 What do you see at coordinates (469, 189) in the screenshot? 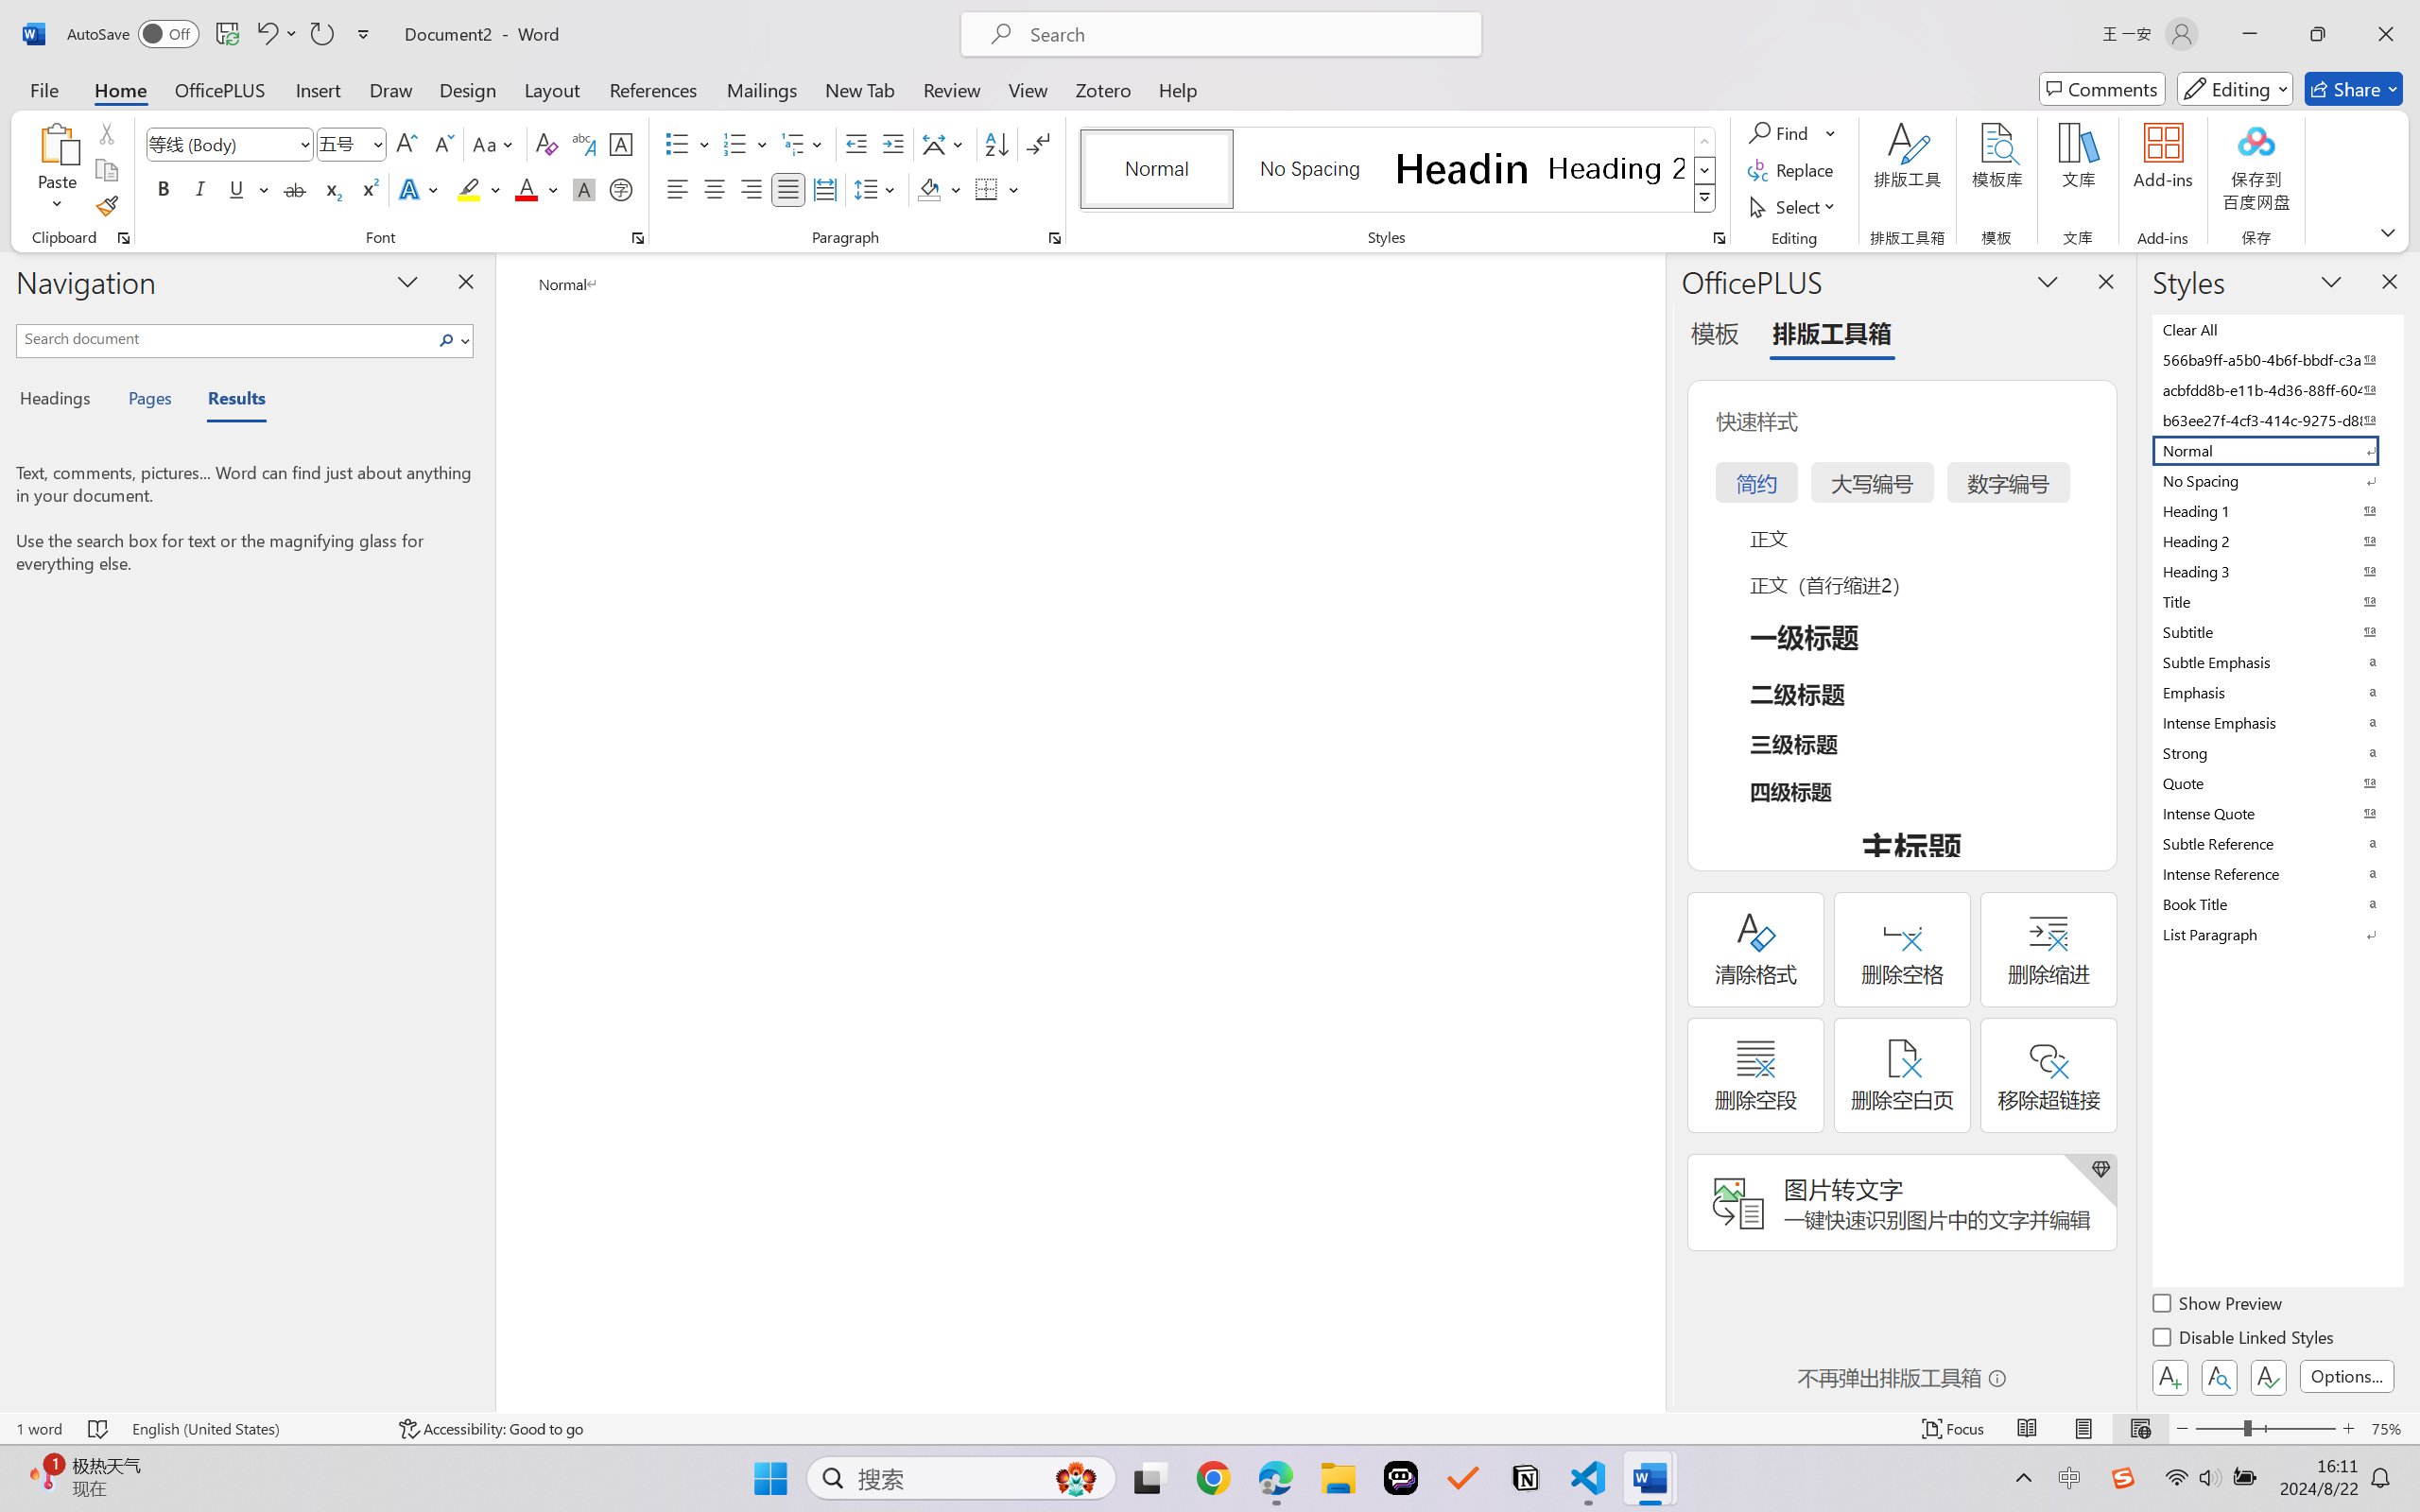
I see `Text Highlight Color Yellow` at bounding box center [469, 189].